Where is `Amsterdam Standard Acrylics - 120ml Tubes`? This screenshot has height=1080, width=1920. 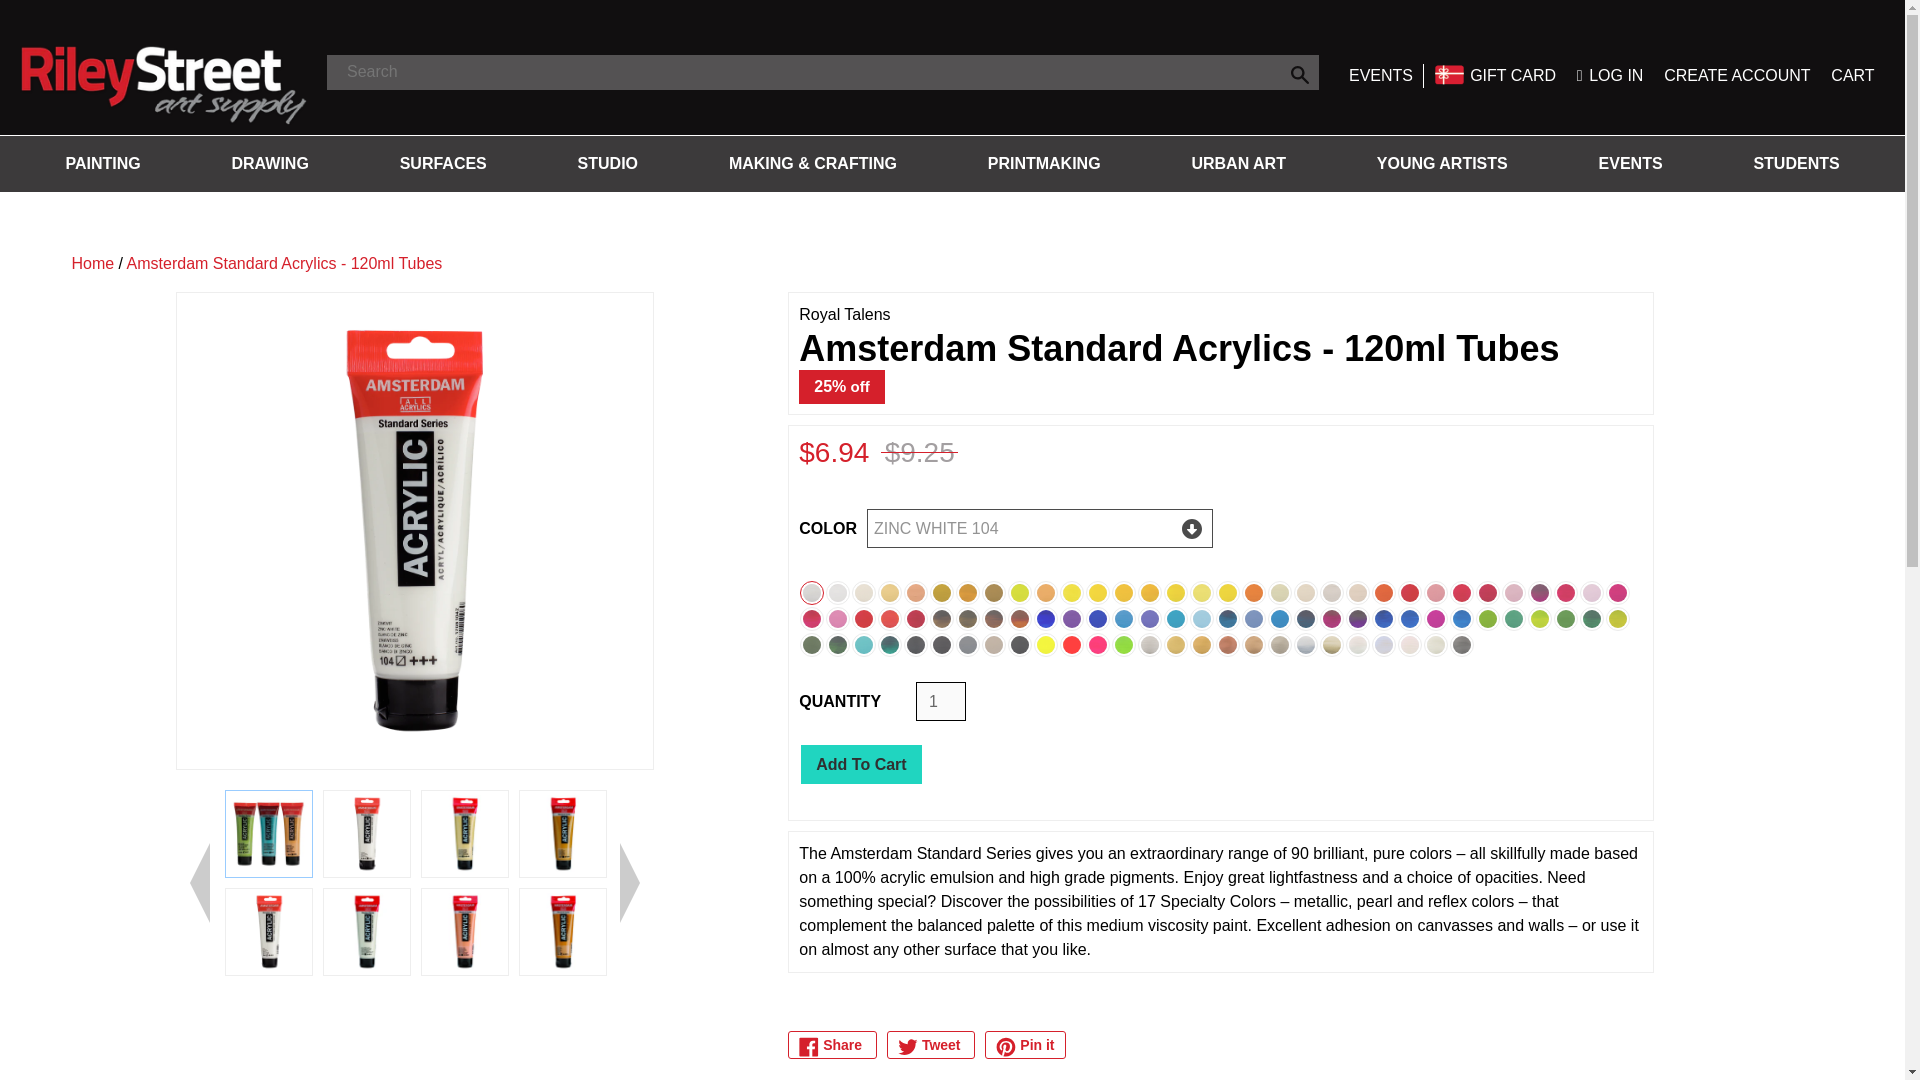 Amsterdam Standard Acrylics - 120ml Tubes is located at coordinates (366, 834).